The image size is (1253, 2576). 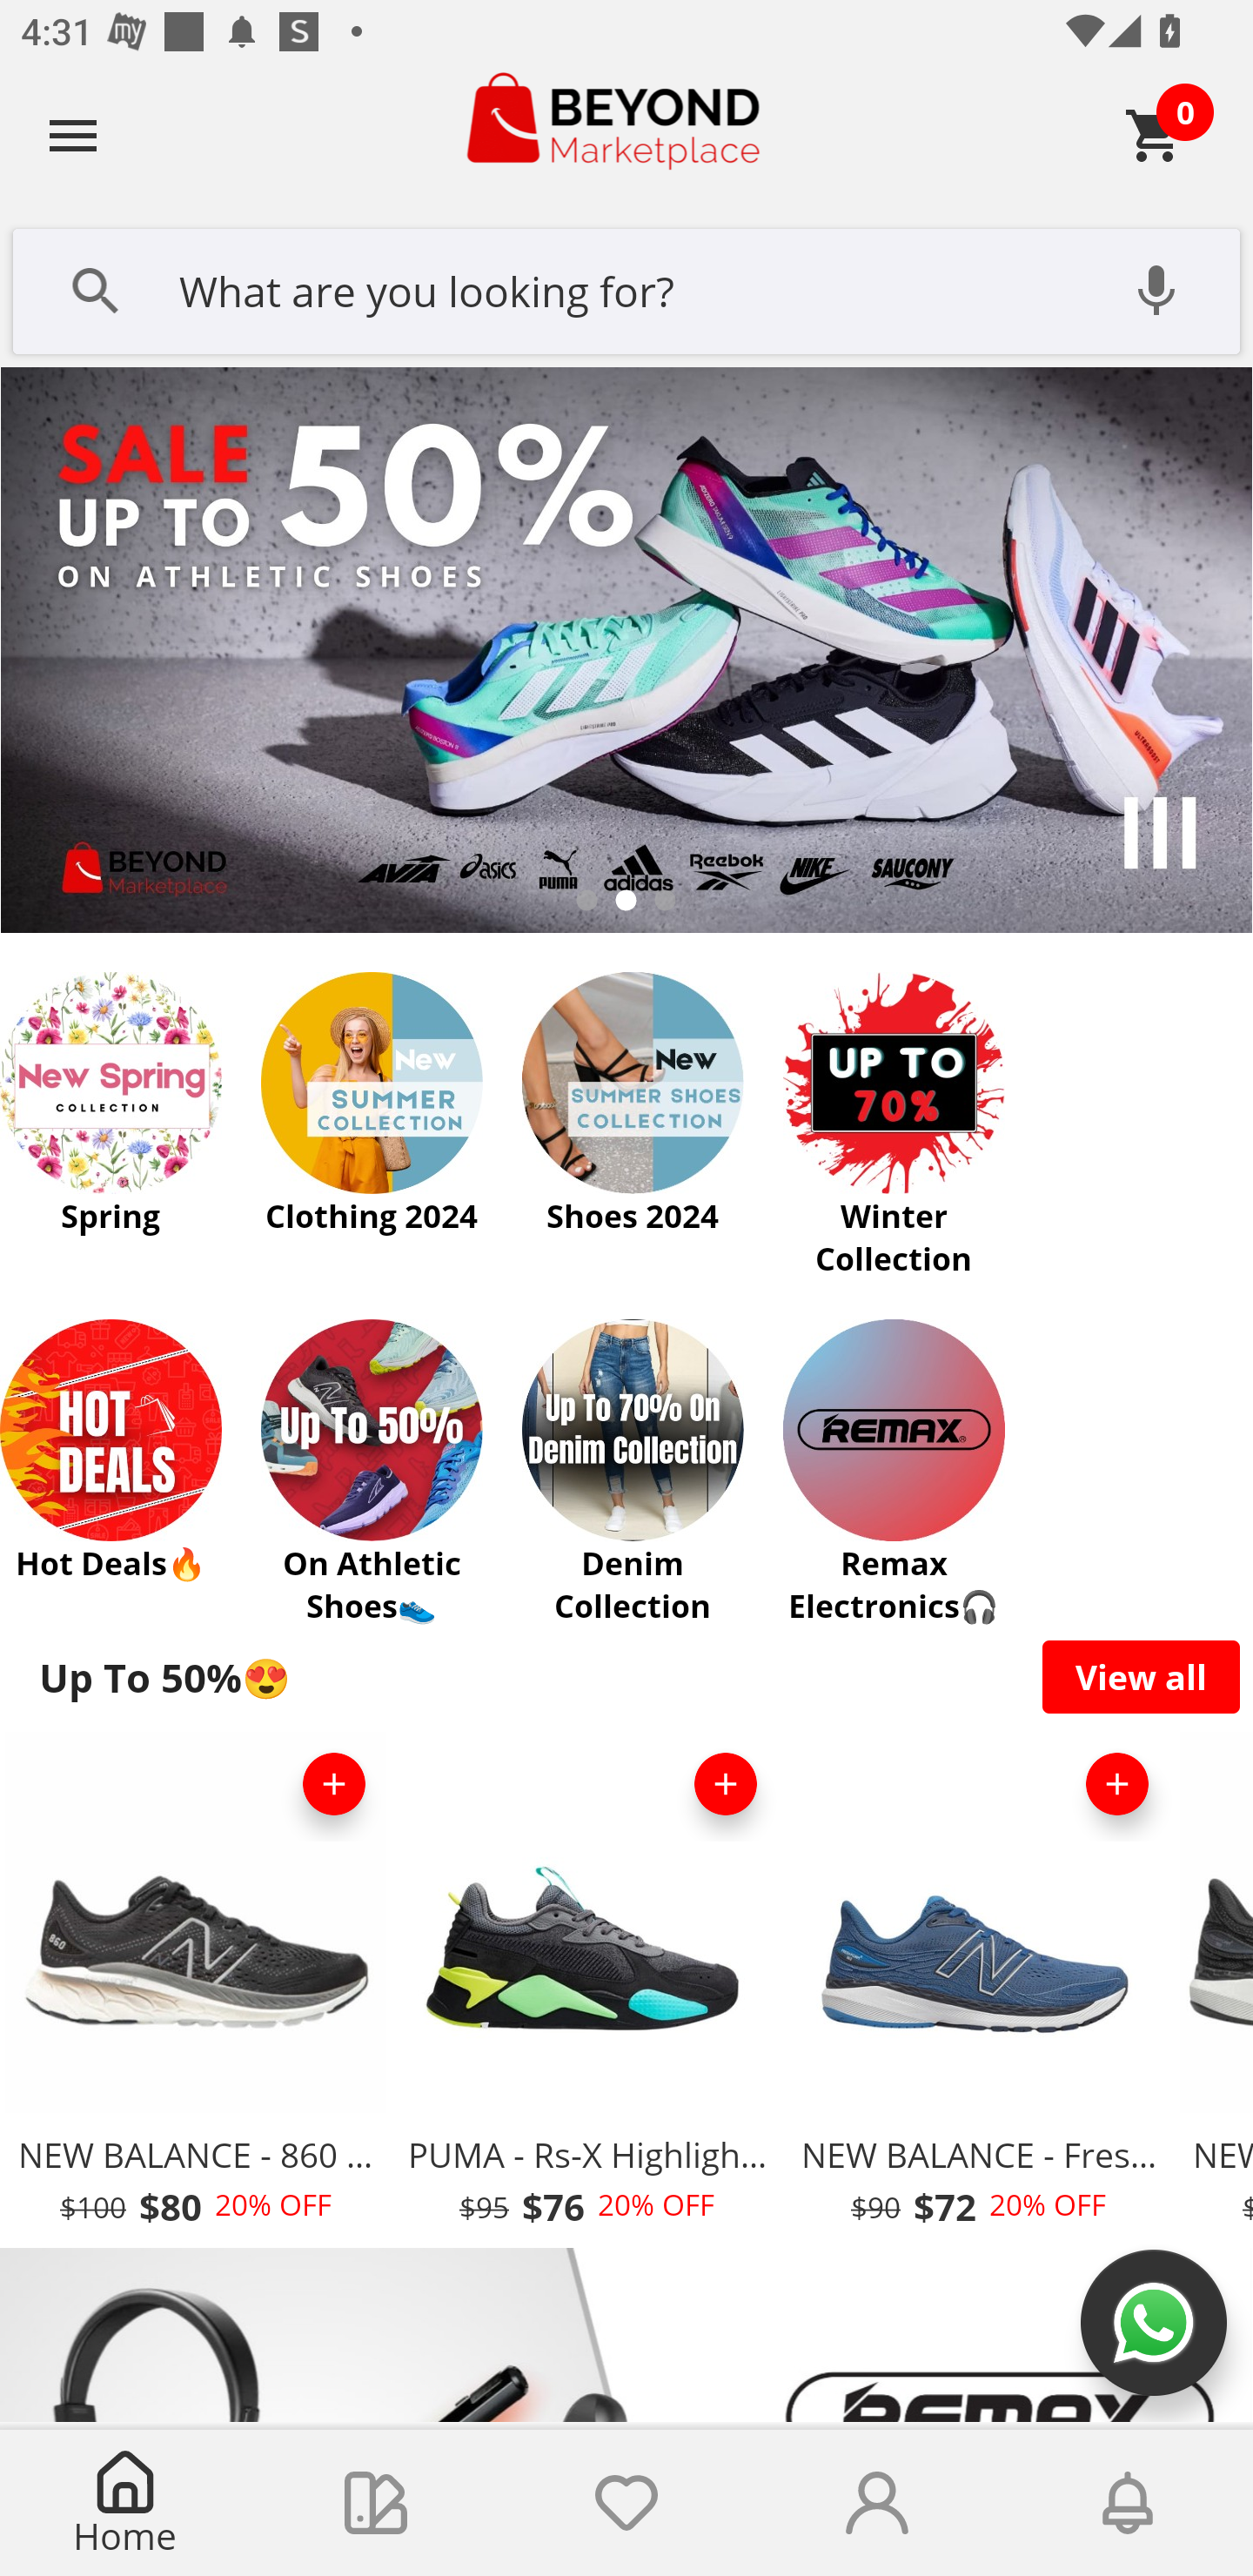 I want to click on Notifications, so click(x=1128, y=2503).